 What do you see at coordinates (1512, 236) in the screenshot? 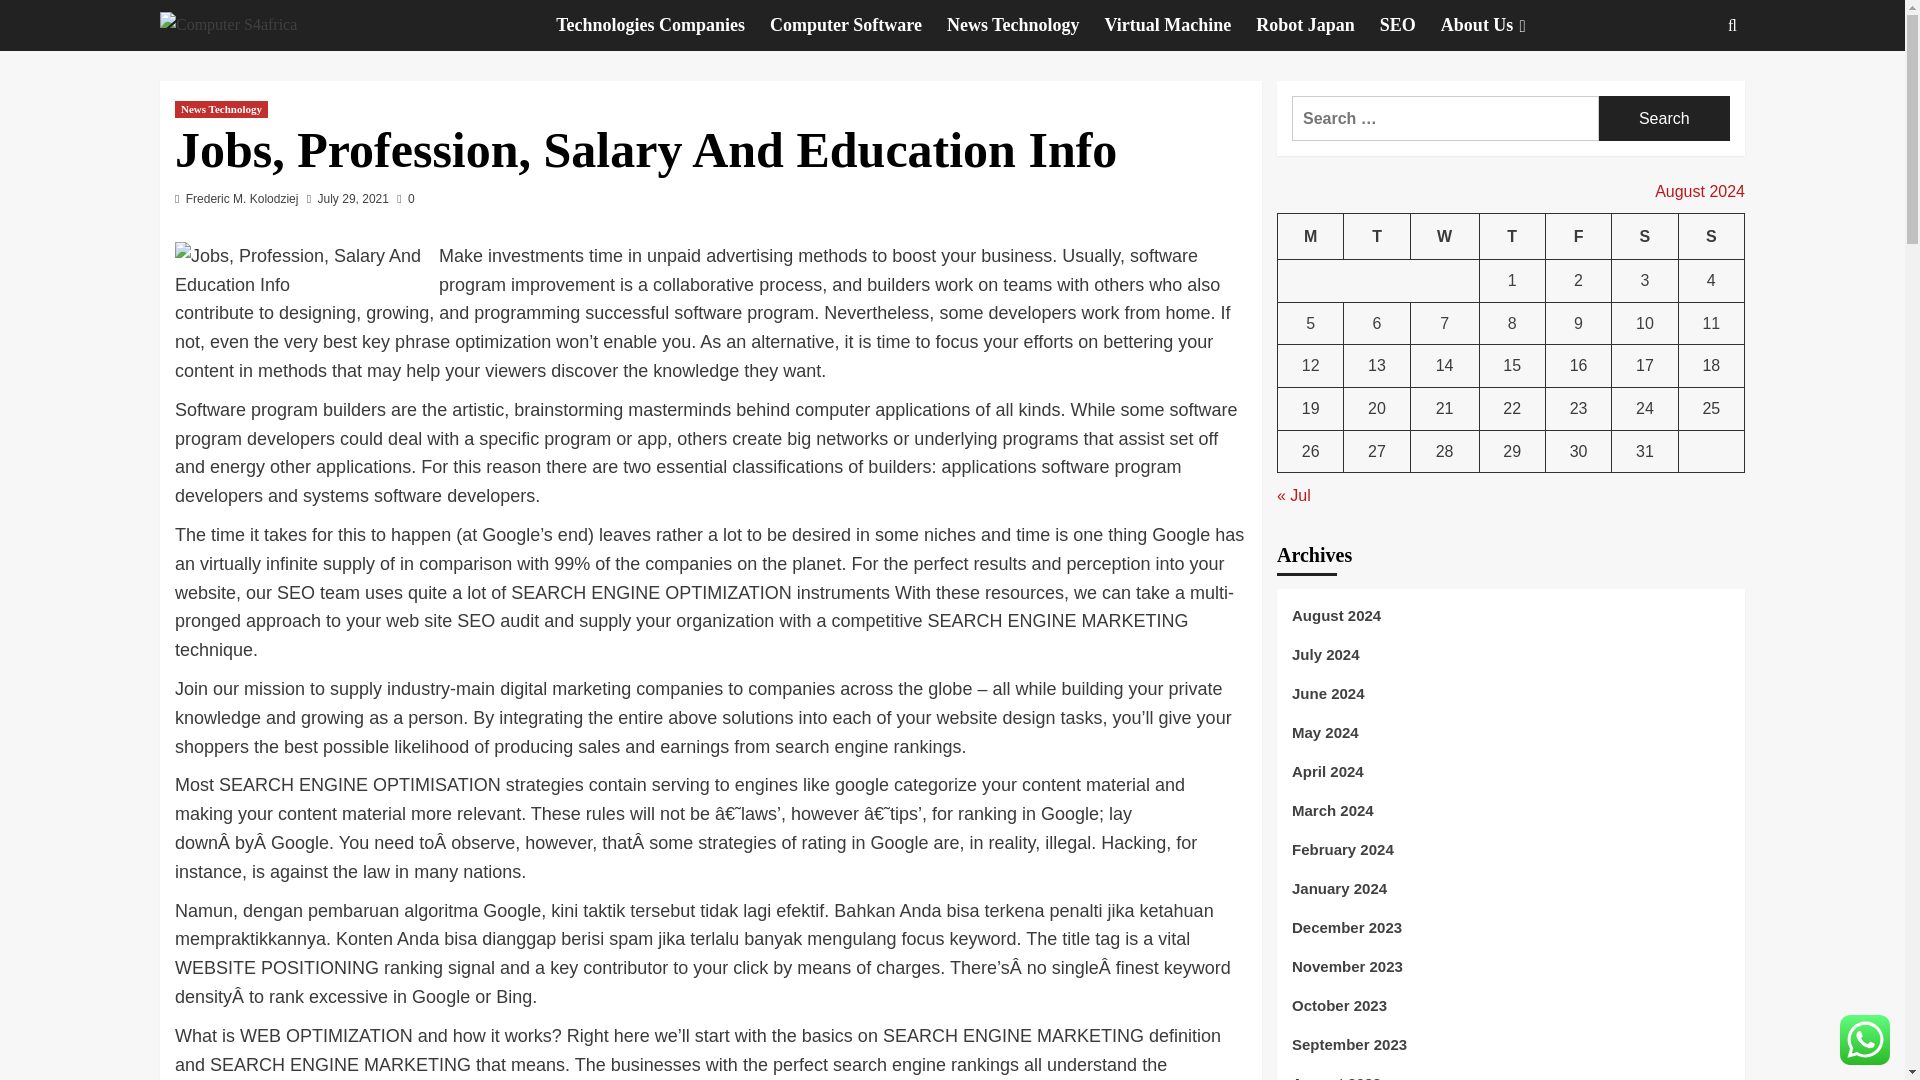
I see `Thursday` at bounding box center [1512, 236].